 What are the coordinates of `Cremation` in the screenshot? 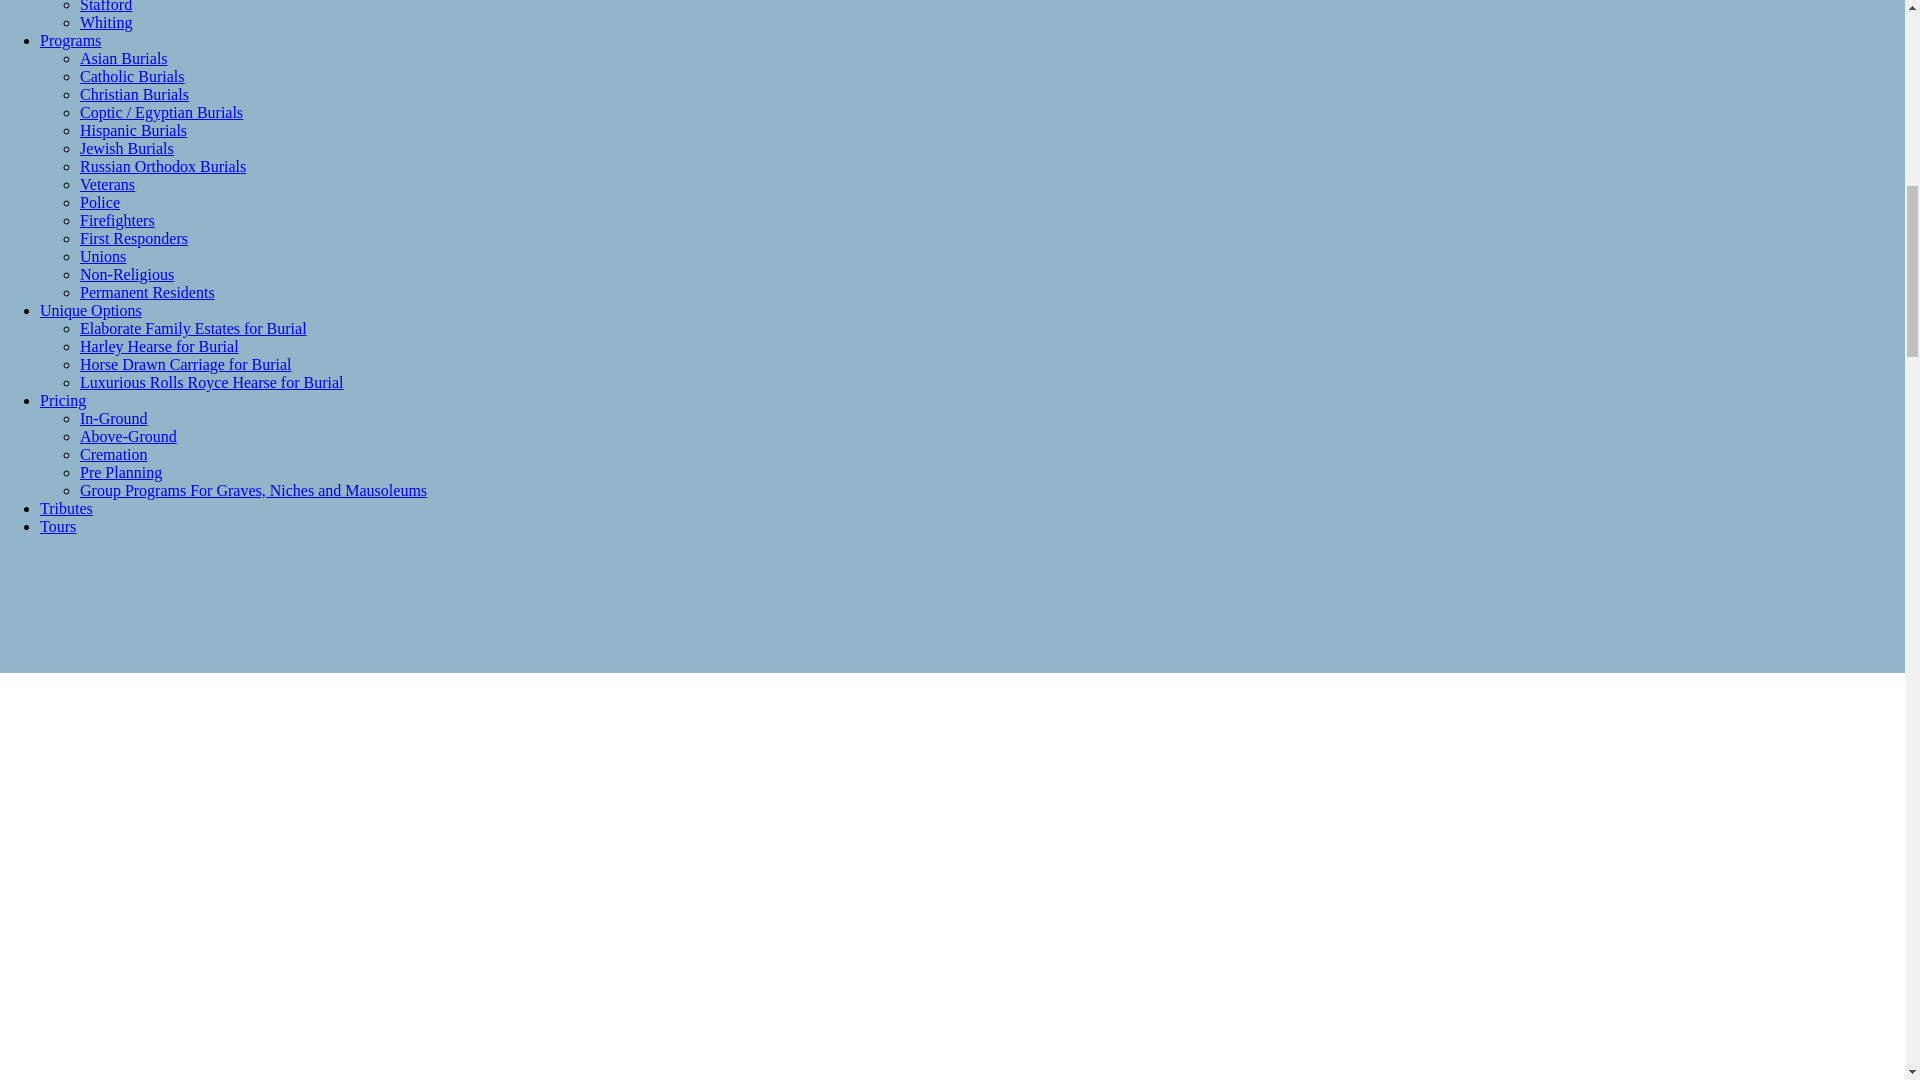 It's located at (114, 454).